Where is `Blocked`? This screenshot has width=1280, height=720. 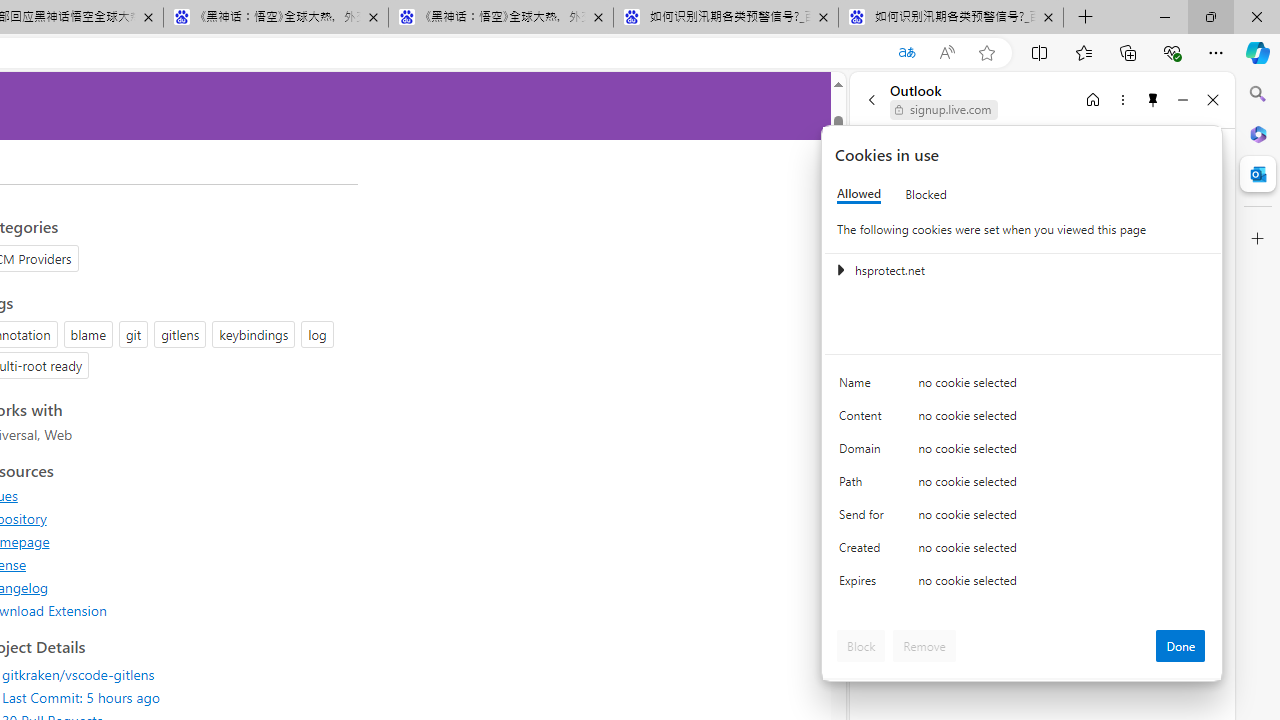 Blocked is located at coordinates (926, 194).